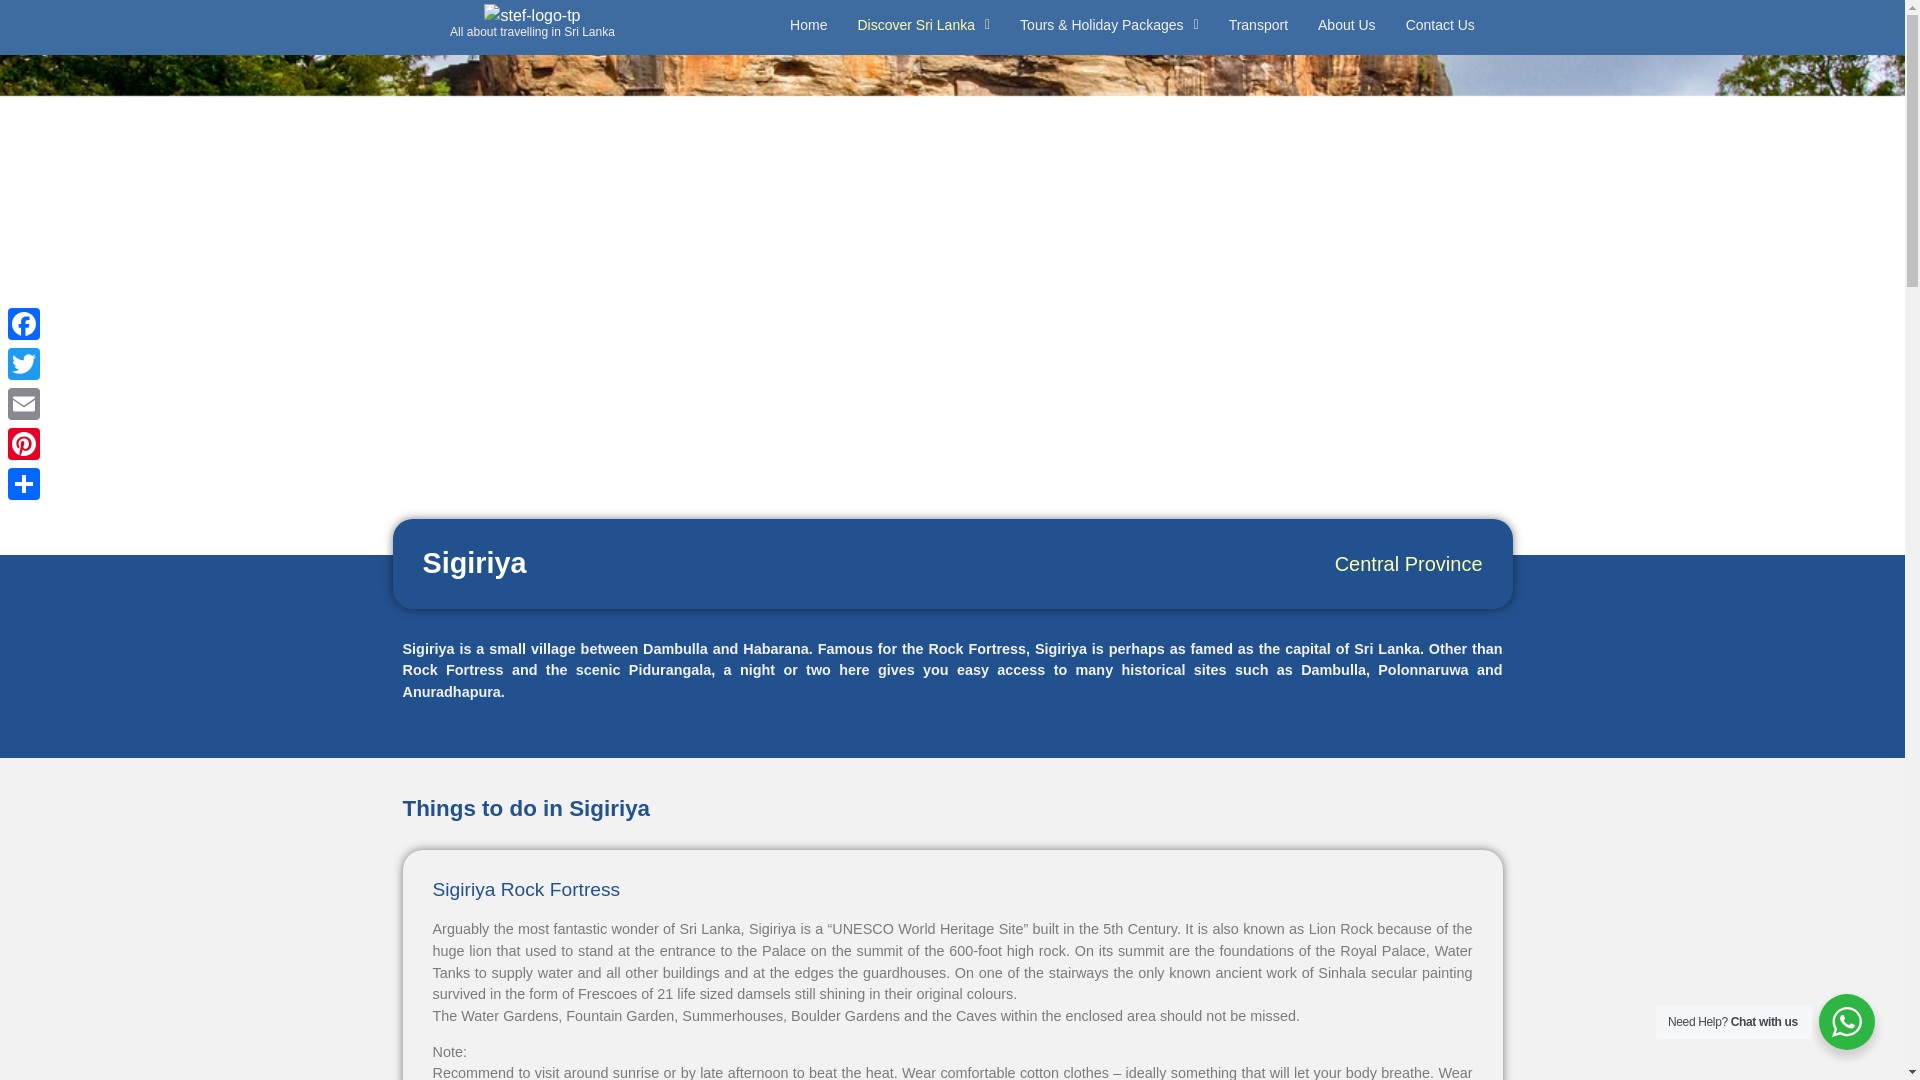 The height and width of the screenshot is (1080, 1920). Describe the element at coordinates (1258, 25) in the screenshot. I see `Transport` at that location.